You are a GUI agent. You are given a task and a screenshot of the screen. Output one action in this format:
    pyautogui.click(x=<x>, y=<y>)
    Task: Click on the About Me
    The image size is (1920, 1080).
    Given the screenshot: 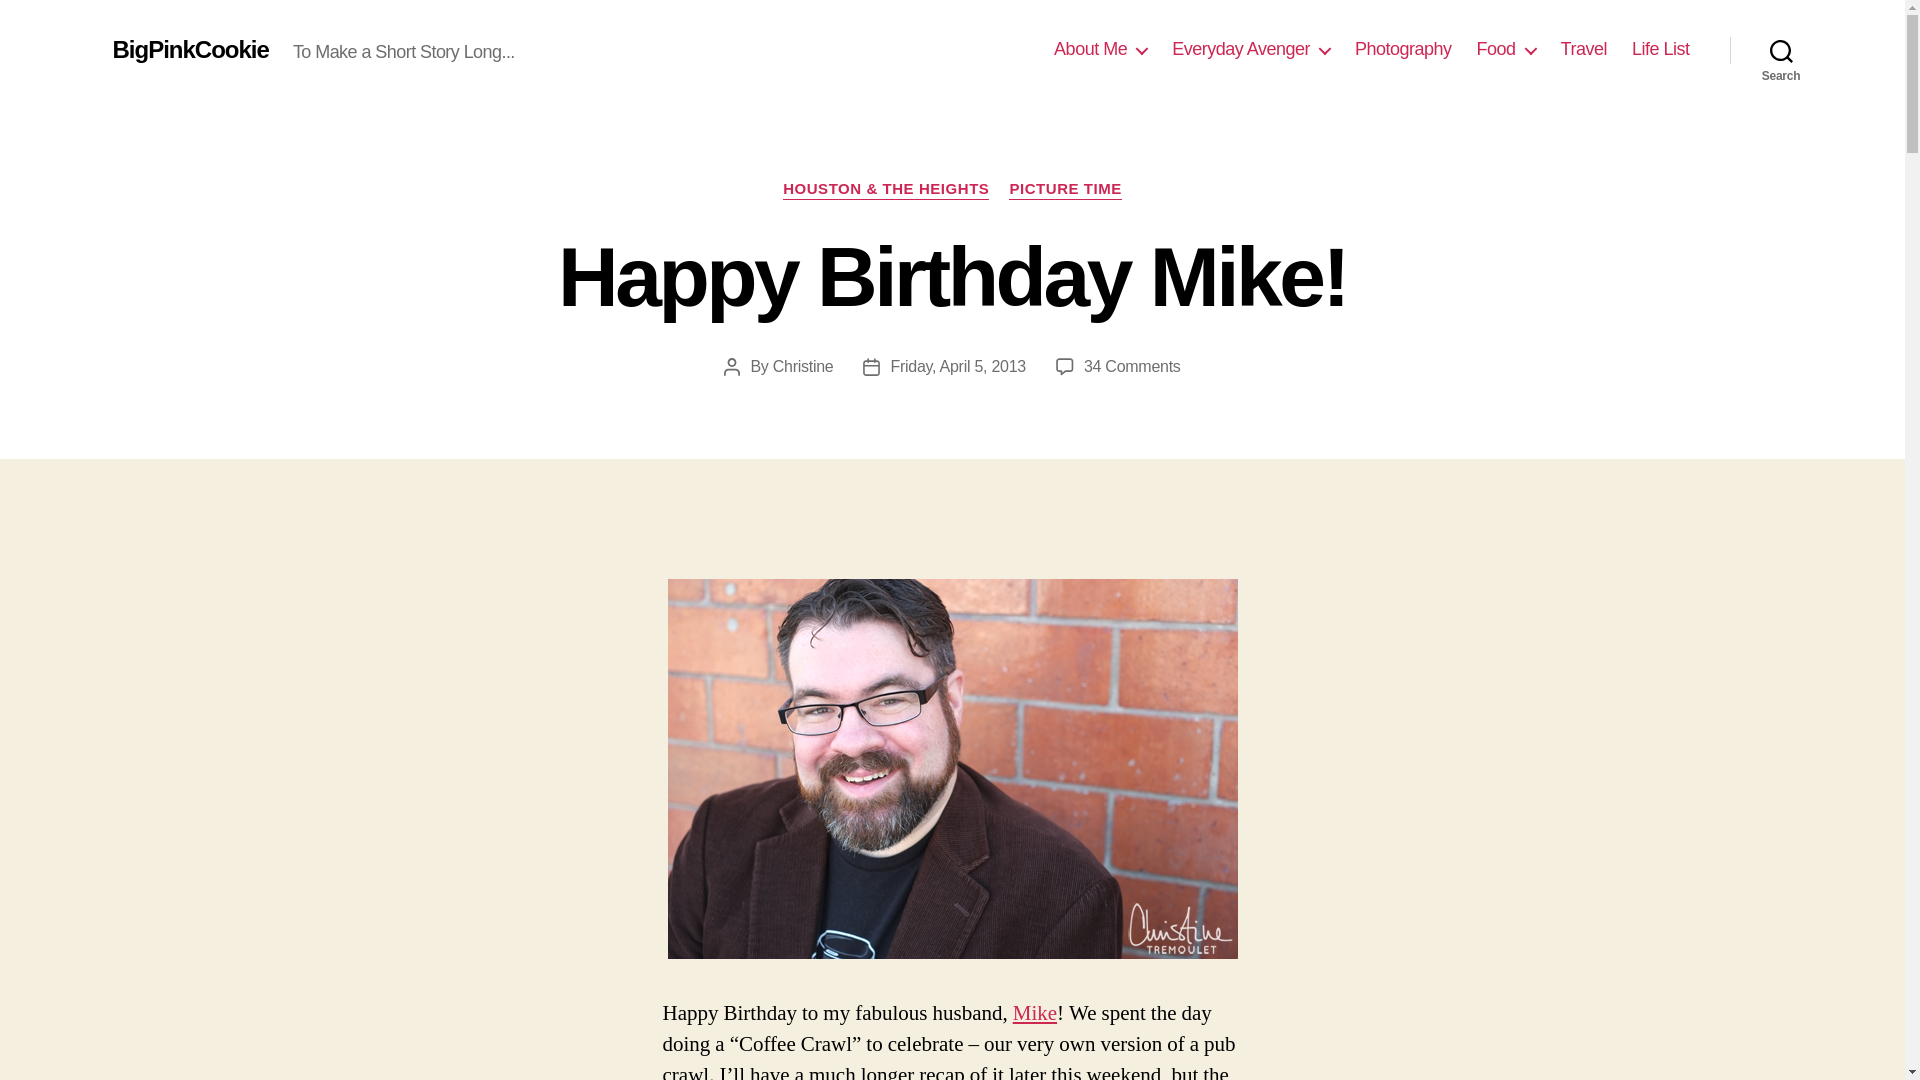 What is the action you would take?
    pyautogui.click(x=1100, y=49)
    